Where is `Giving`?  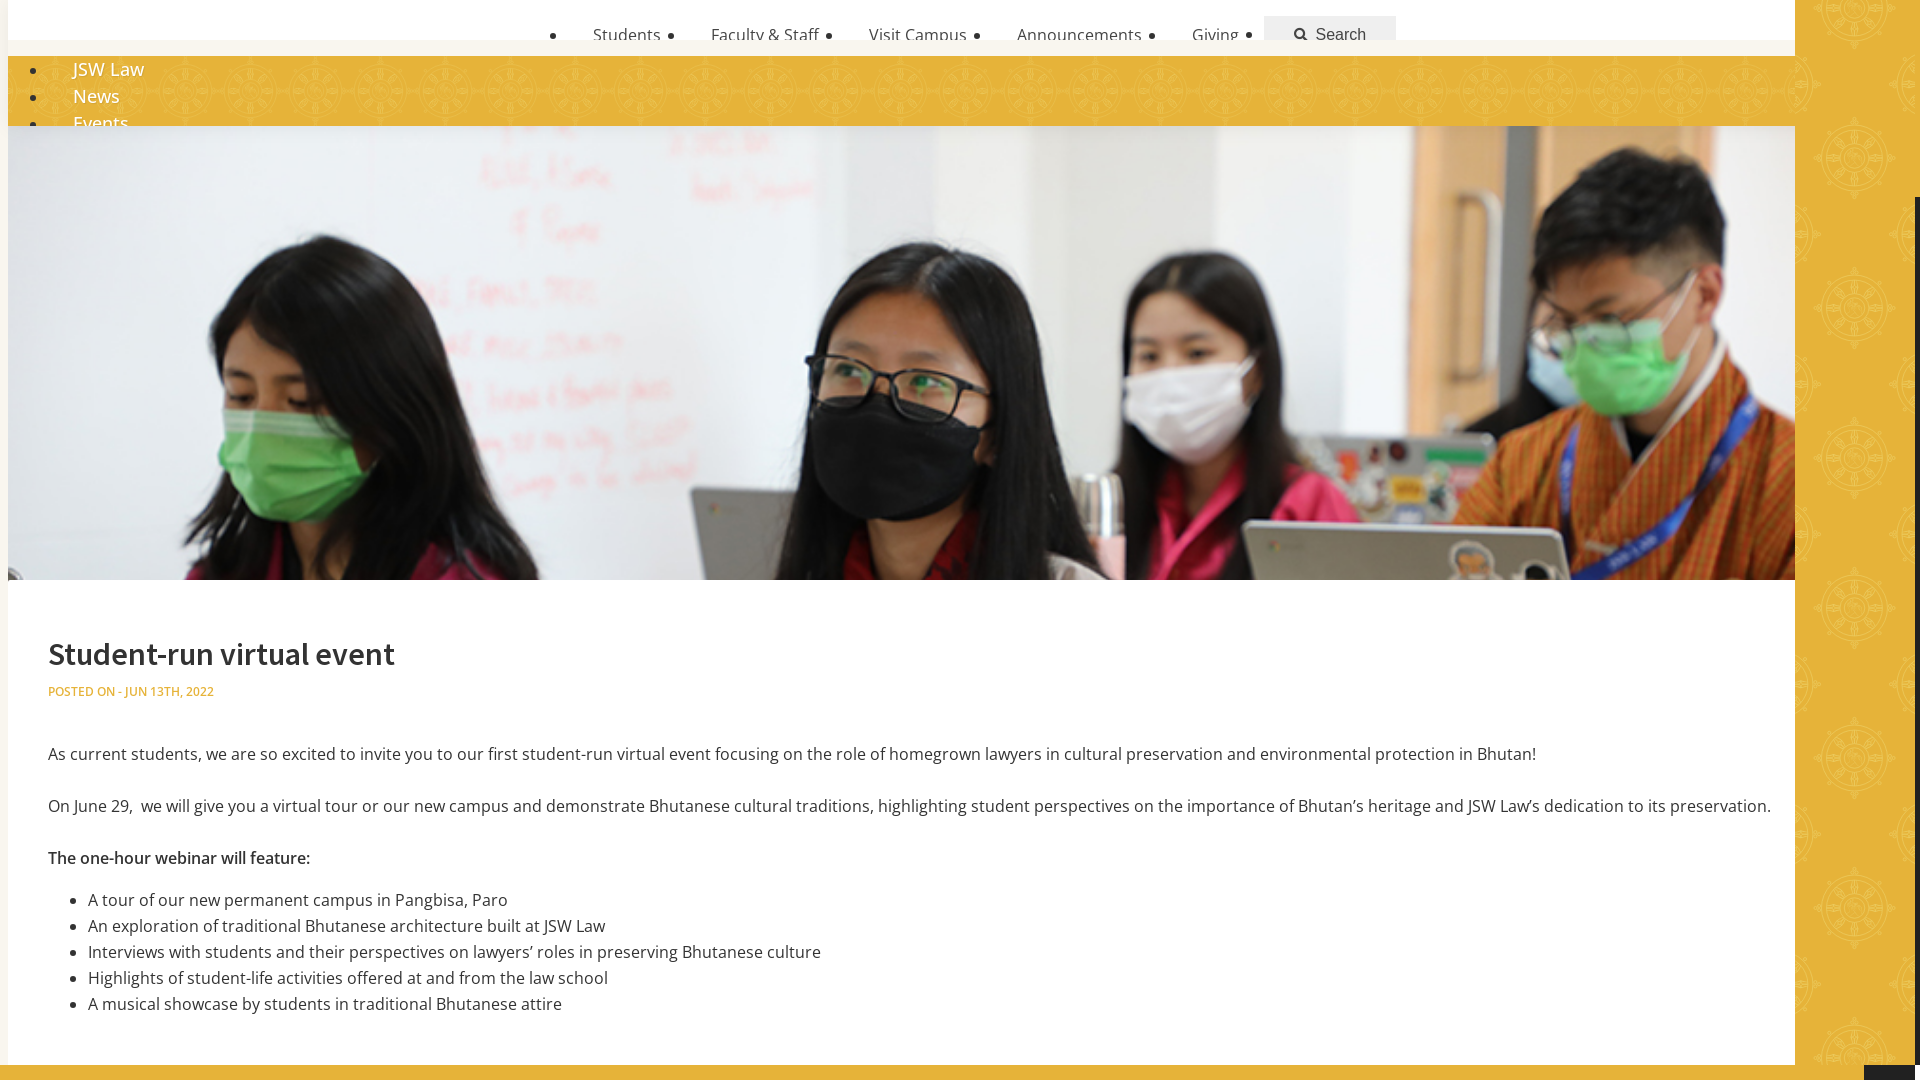
Giving is located at coordinates (1214, 35).